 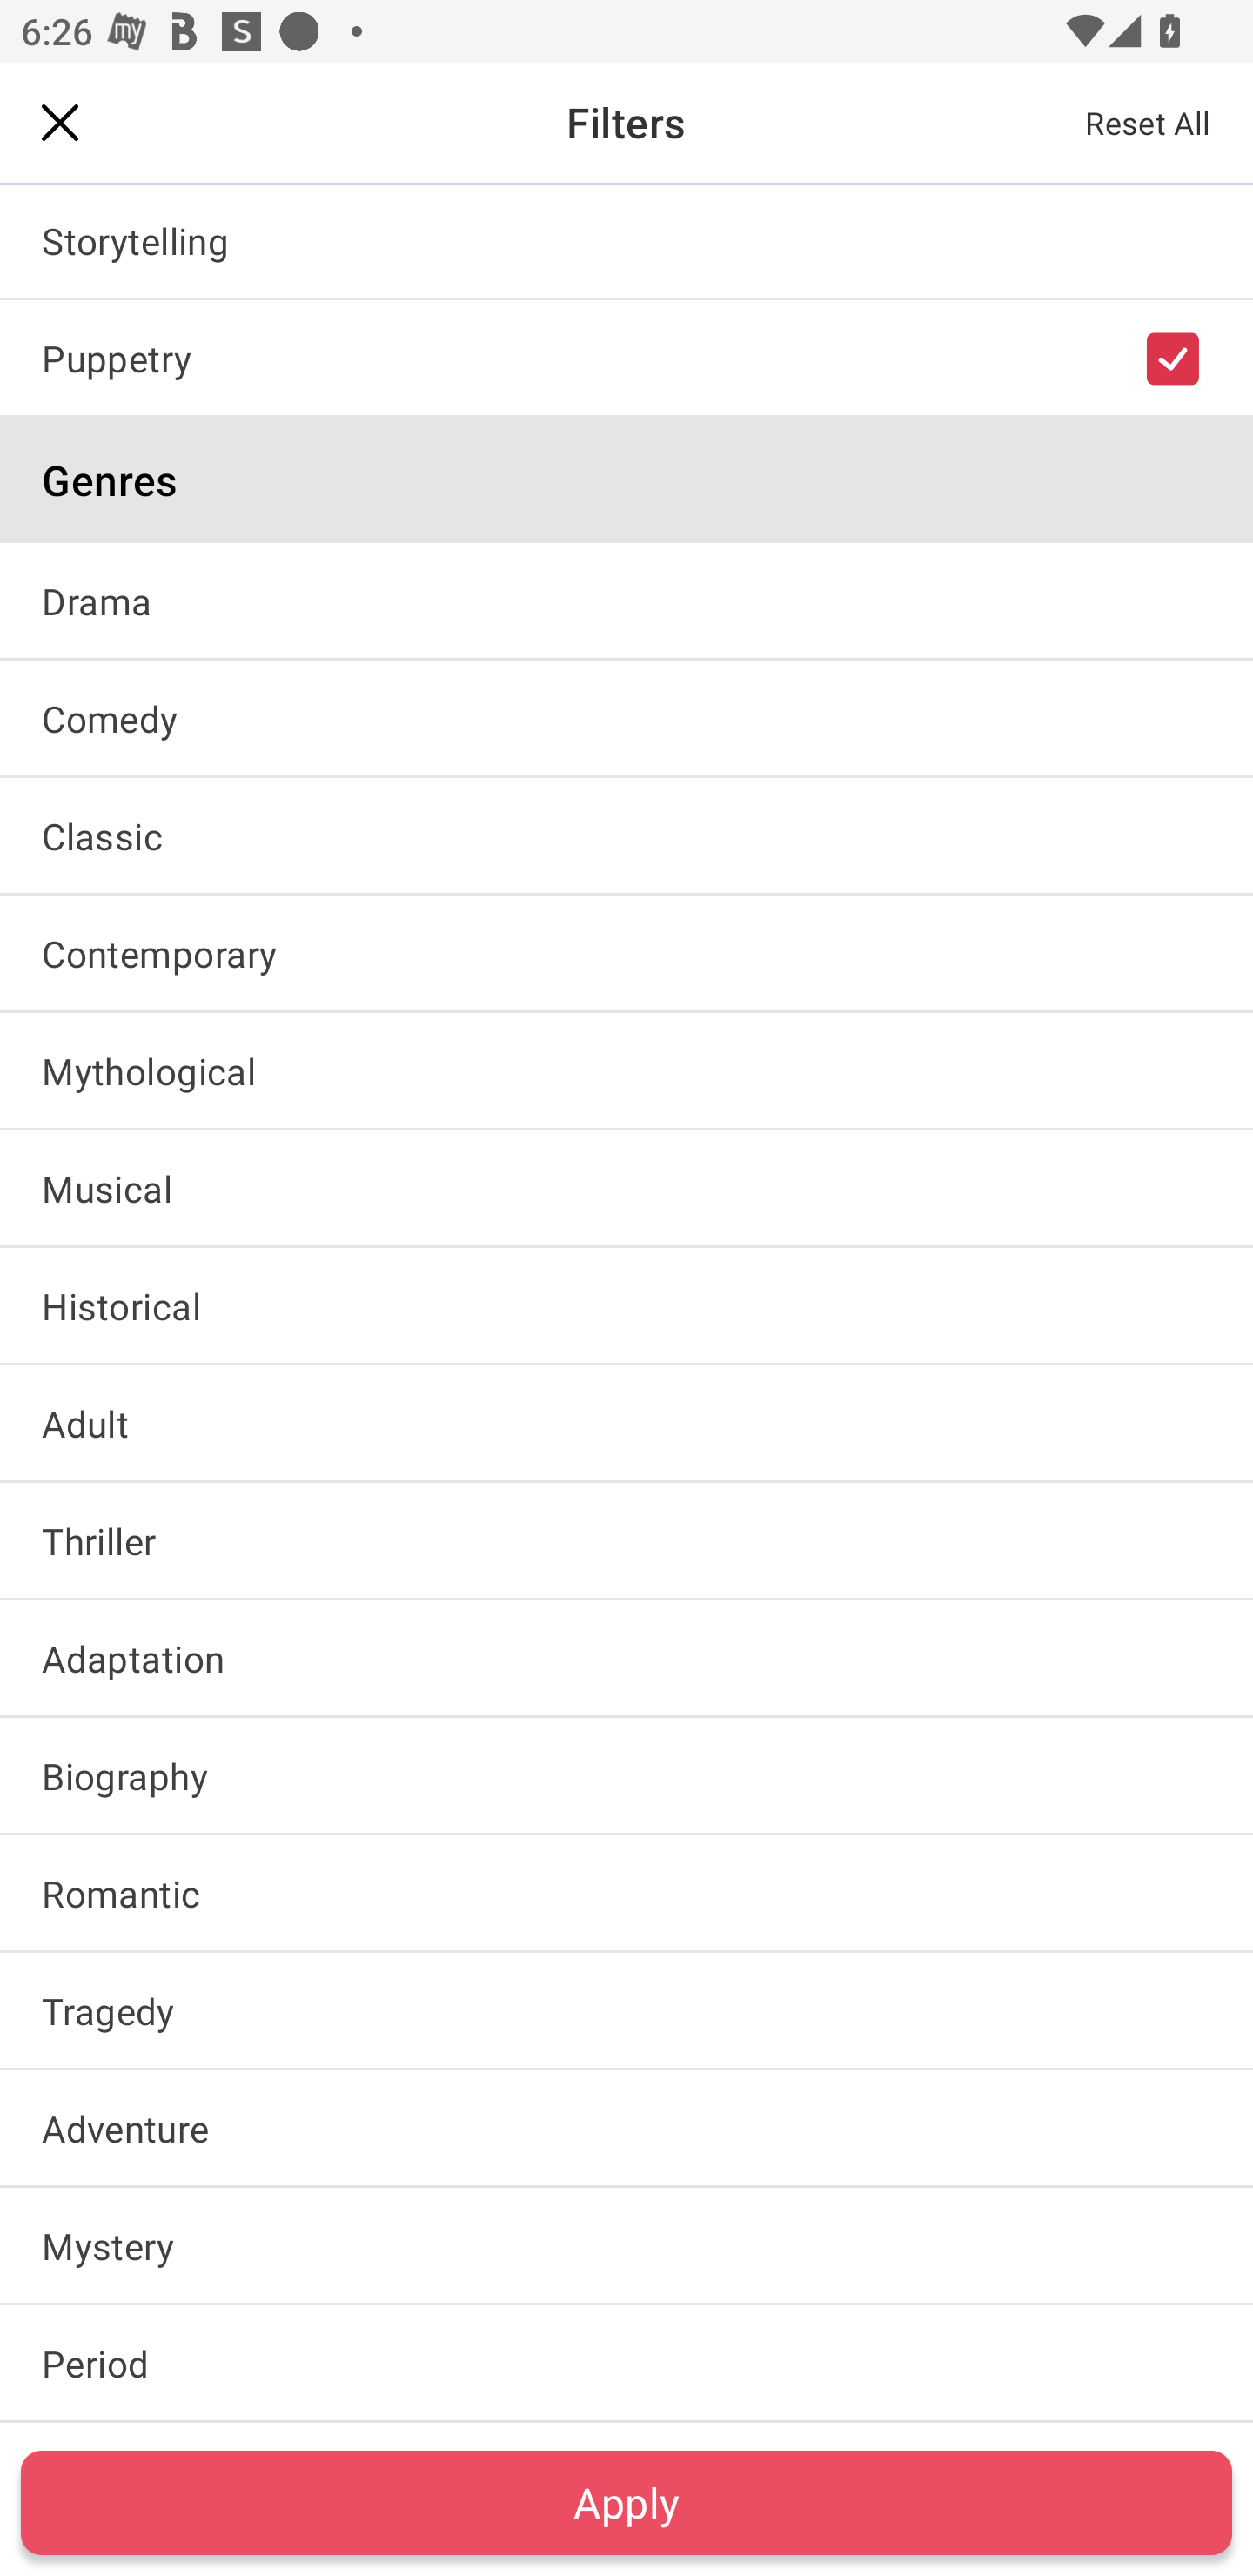 What do you see at coordinates (60, 122) in the screenshot?
I see `Close` at bounding box center [60, 122].